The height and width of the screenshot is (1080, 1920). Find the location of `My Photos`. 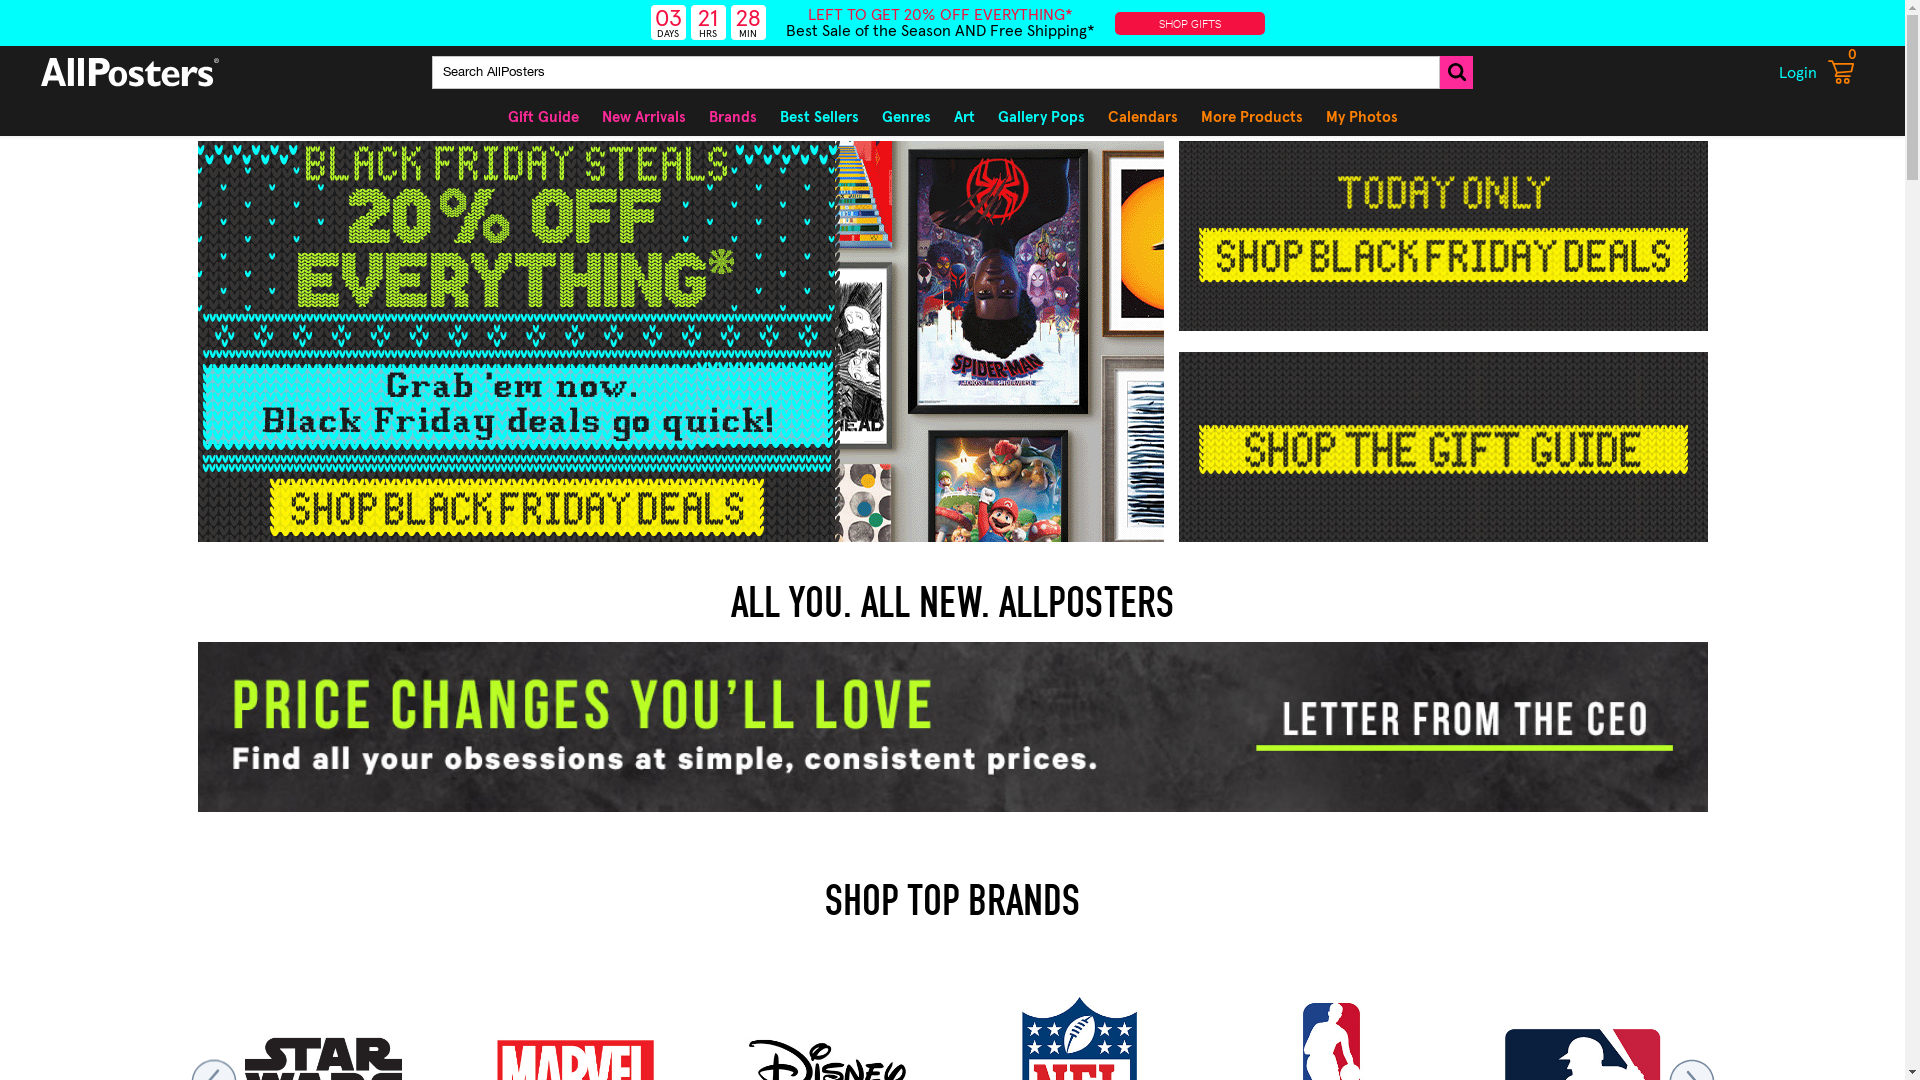

My Photos is located at coordinates (1362, 118).